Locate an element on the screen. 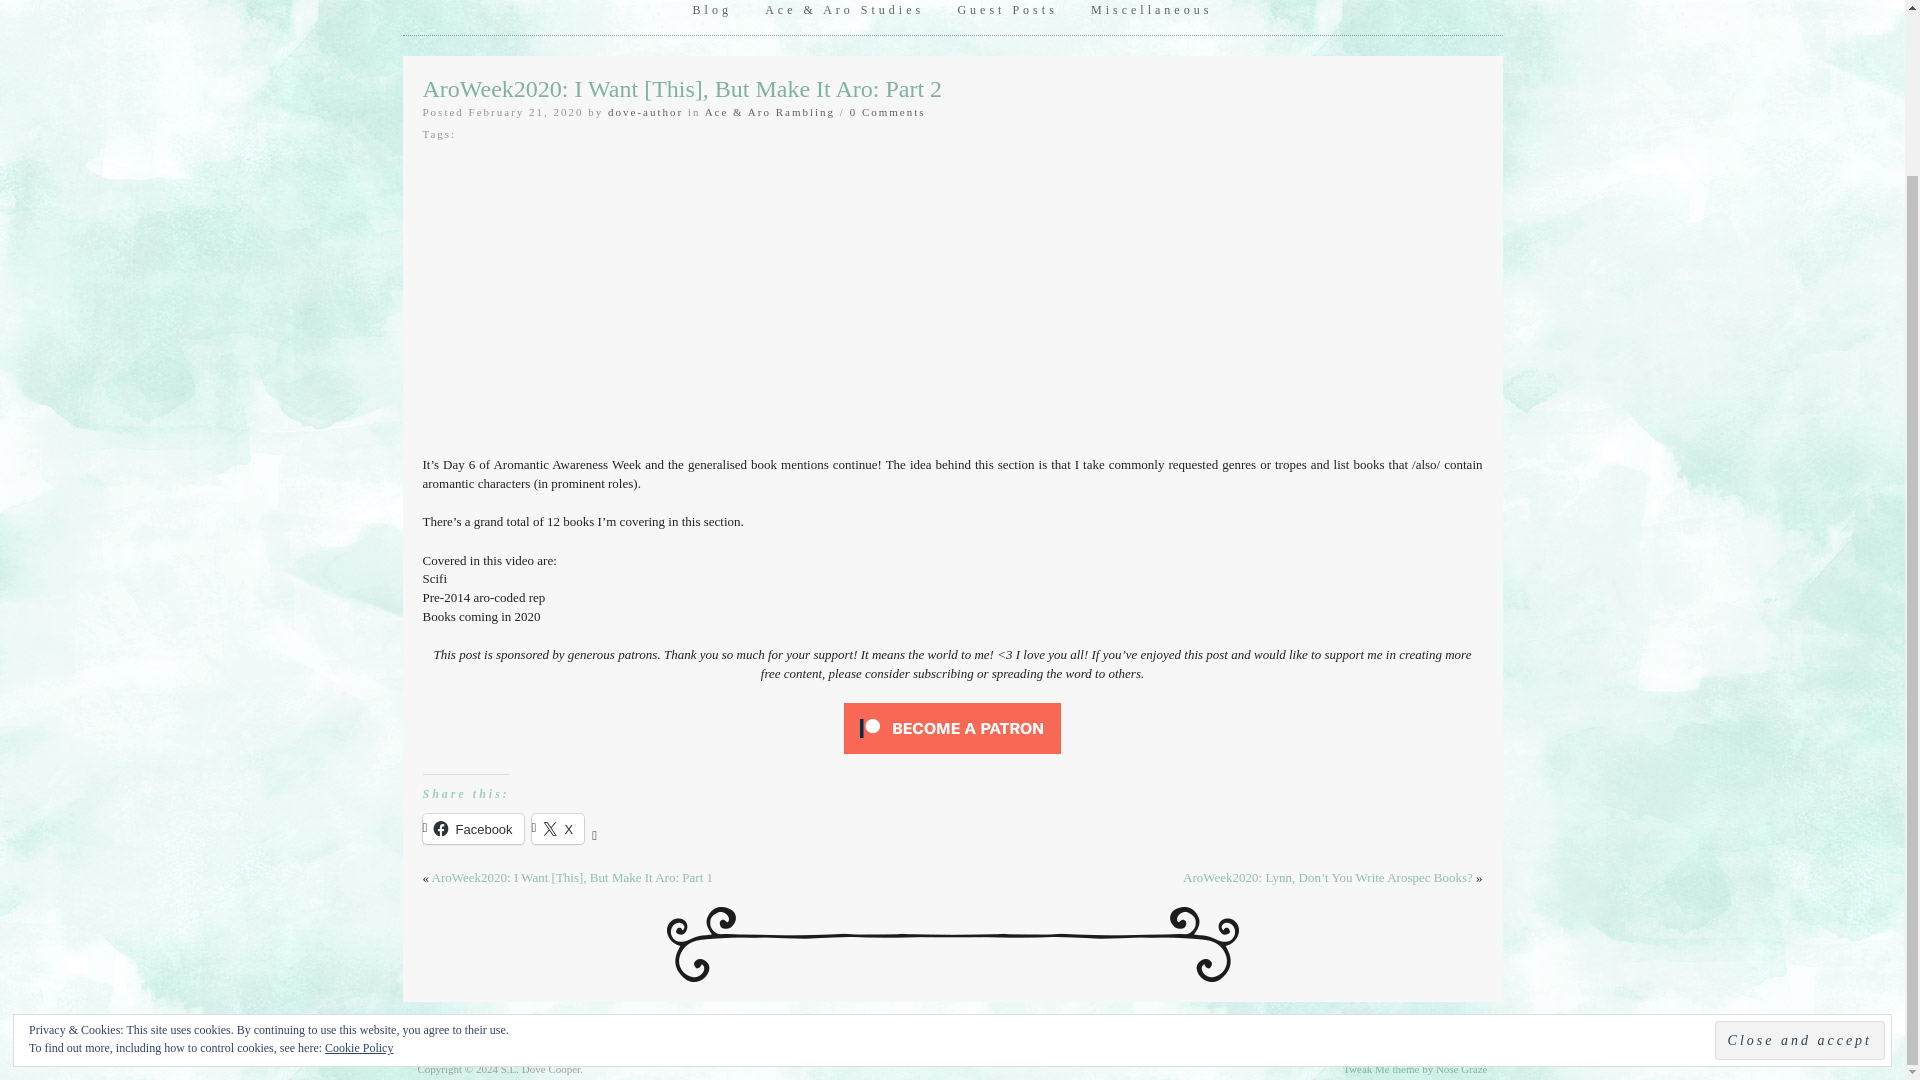 The width and height of the screenshot is (1920, 1080). Blog is located at coordinates (712, 17).